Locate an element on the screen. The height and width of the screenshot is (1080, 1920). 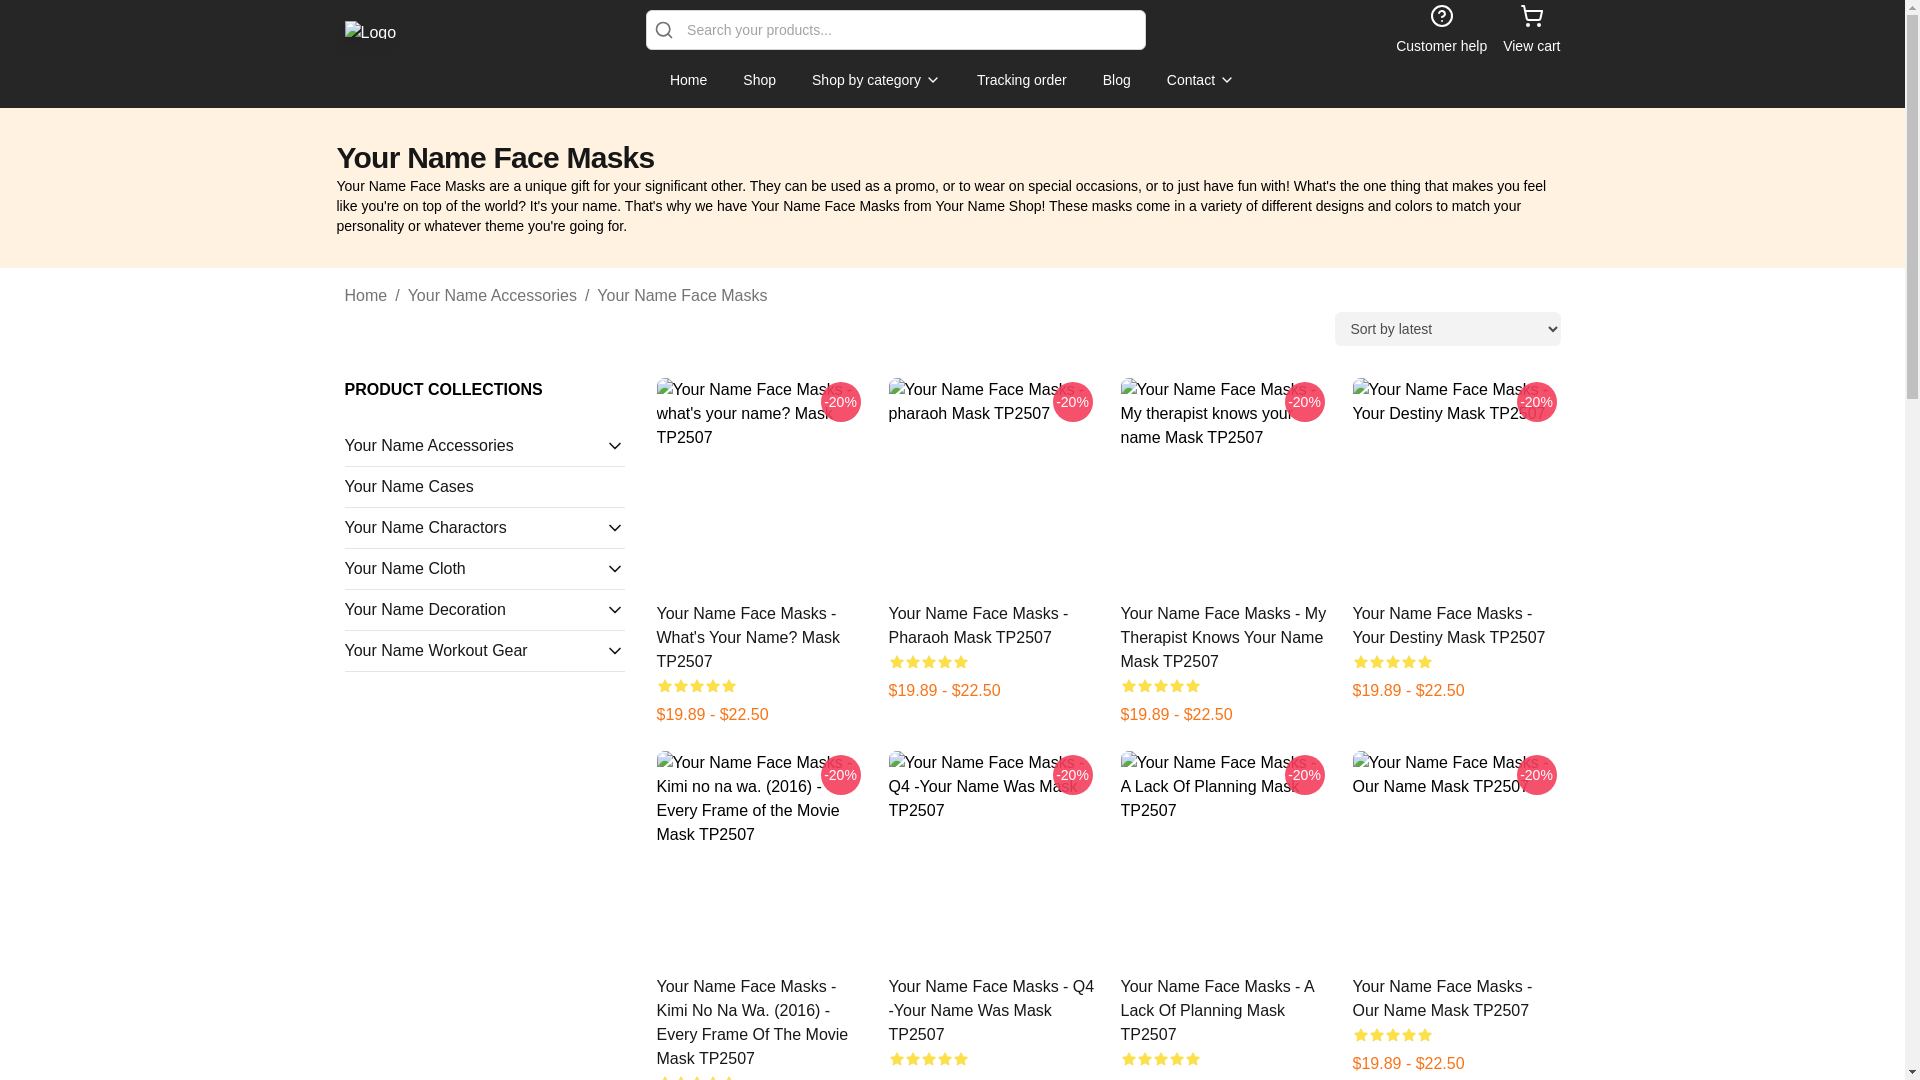
Home is located at coordinates (688, 80).